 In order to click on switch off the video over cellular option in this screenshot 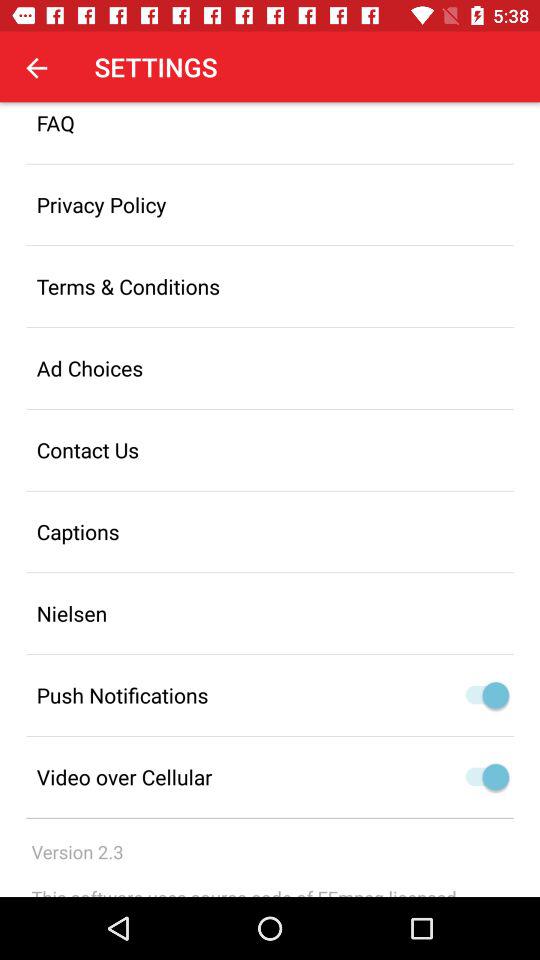, I will do `click(482, 777)`.